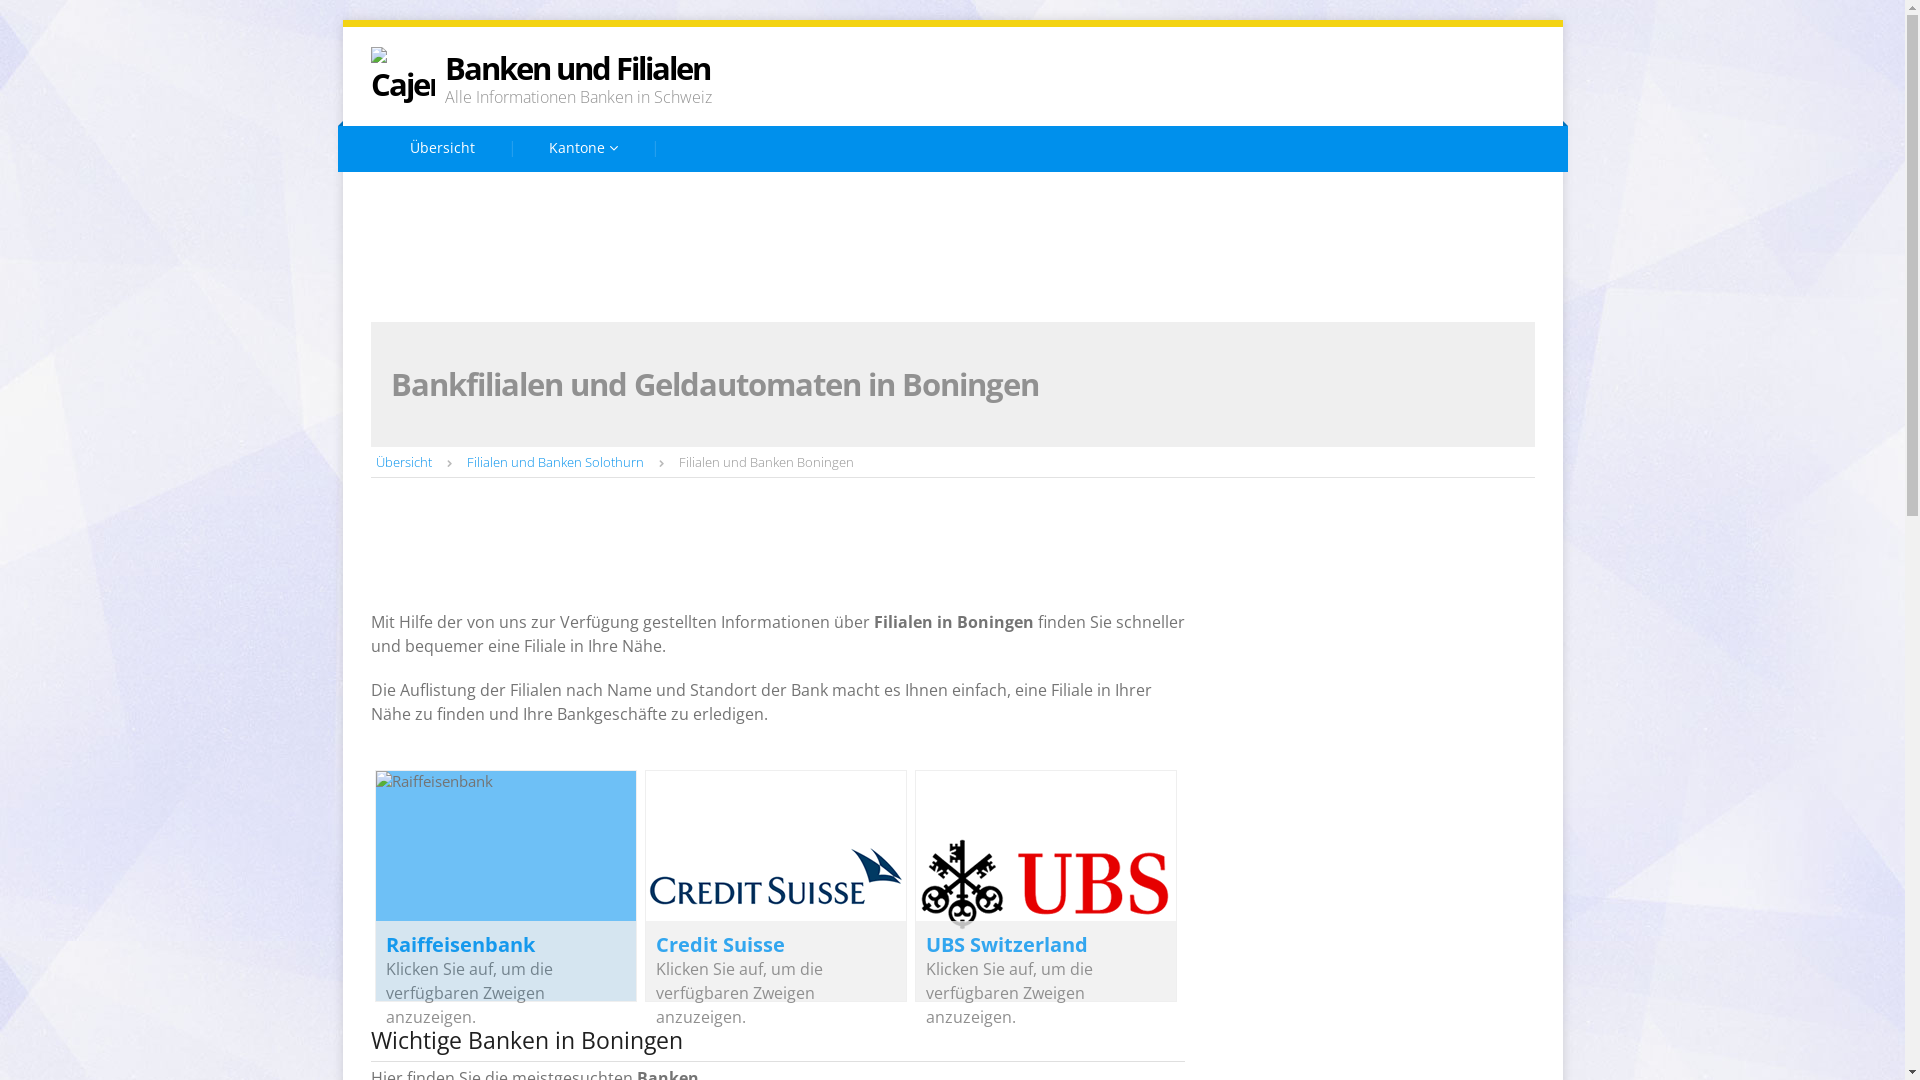 Image resolution: width=1920 pixels, height=1080 pixels. Describe the element at coordinates (554, 462) in the screenshot. I see `Filialen und Banken Solothurn` at that location.